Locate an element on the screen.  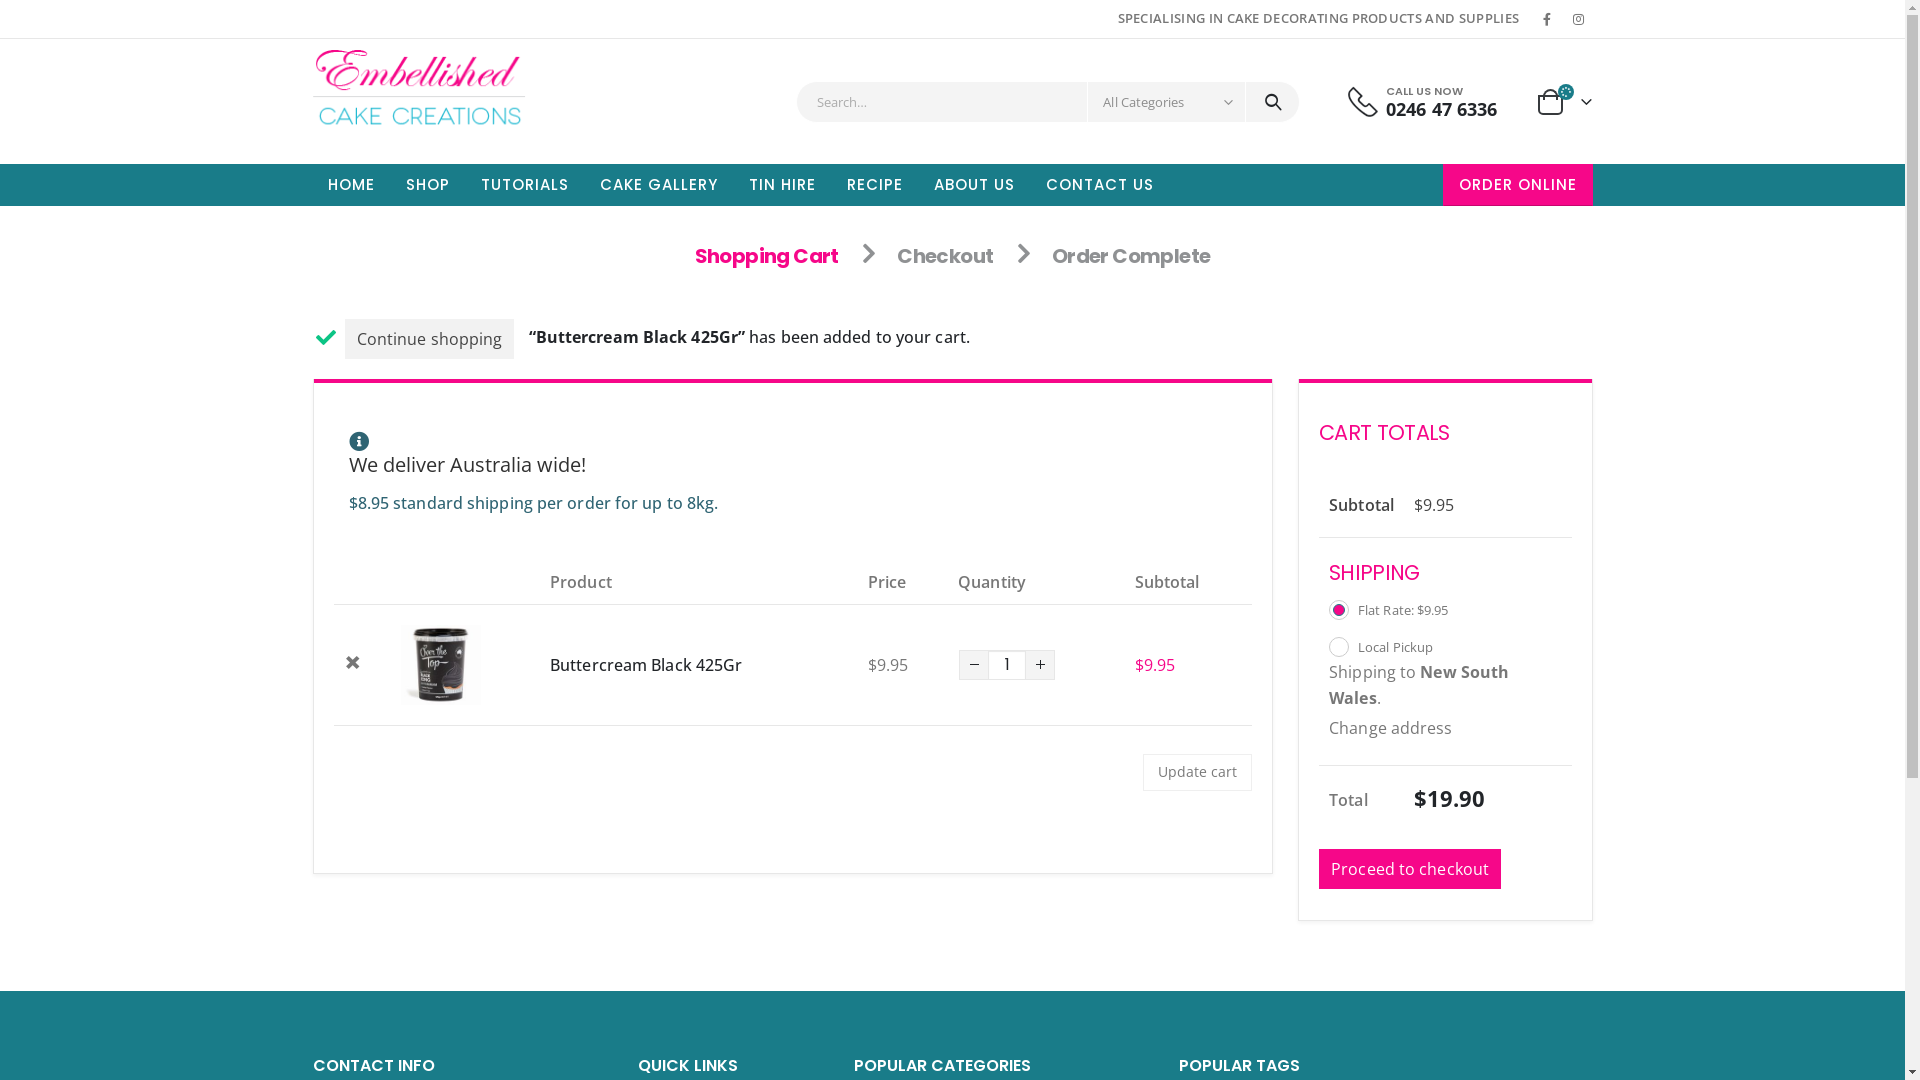
0246 47 6336 is located at coordinates (1442, 108).